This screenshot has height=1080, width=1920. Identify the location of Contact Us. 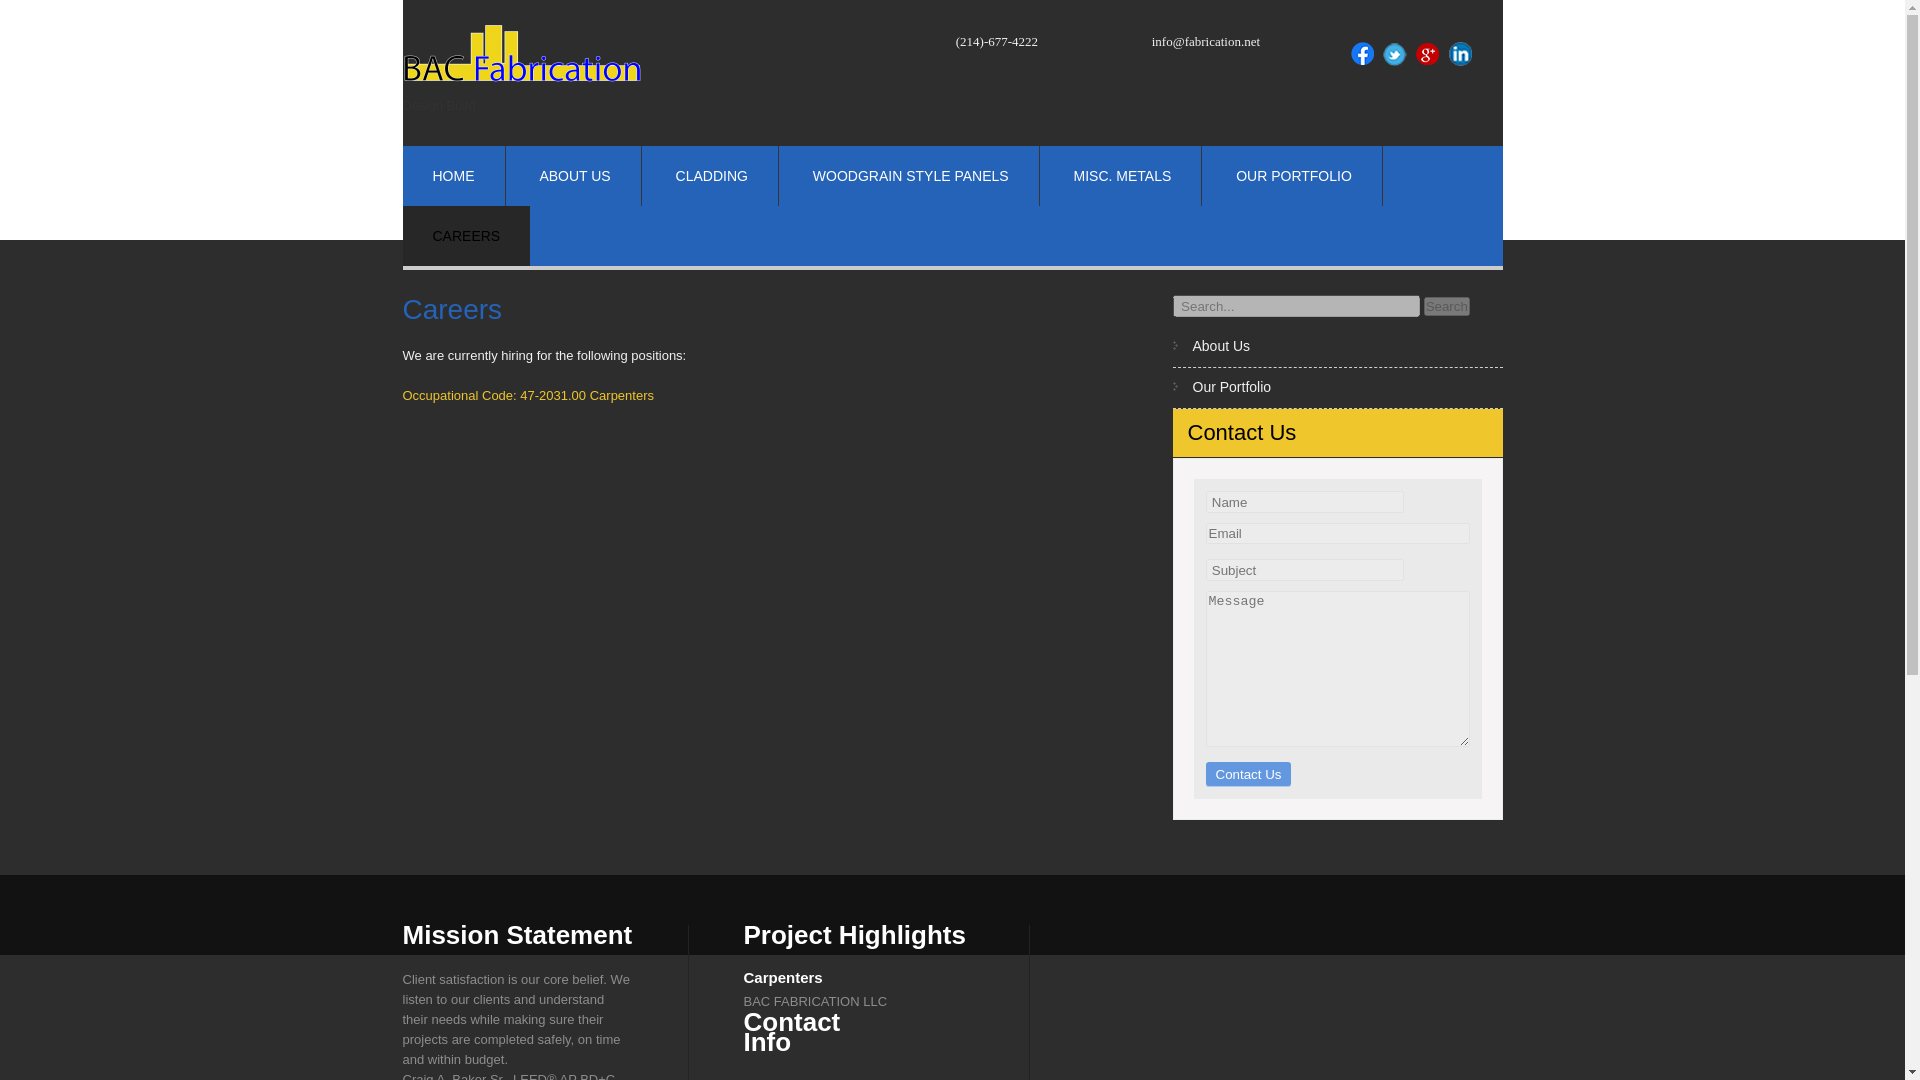
(1248, 774).